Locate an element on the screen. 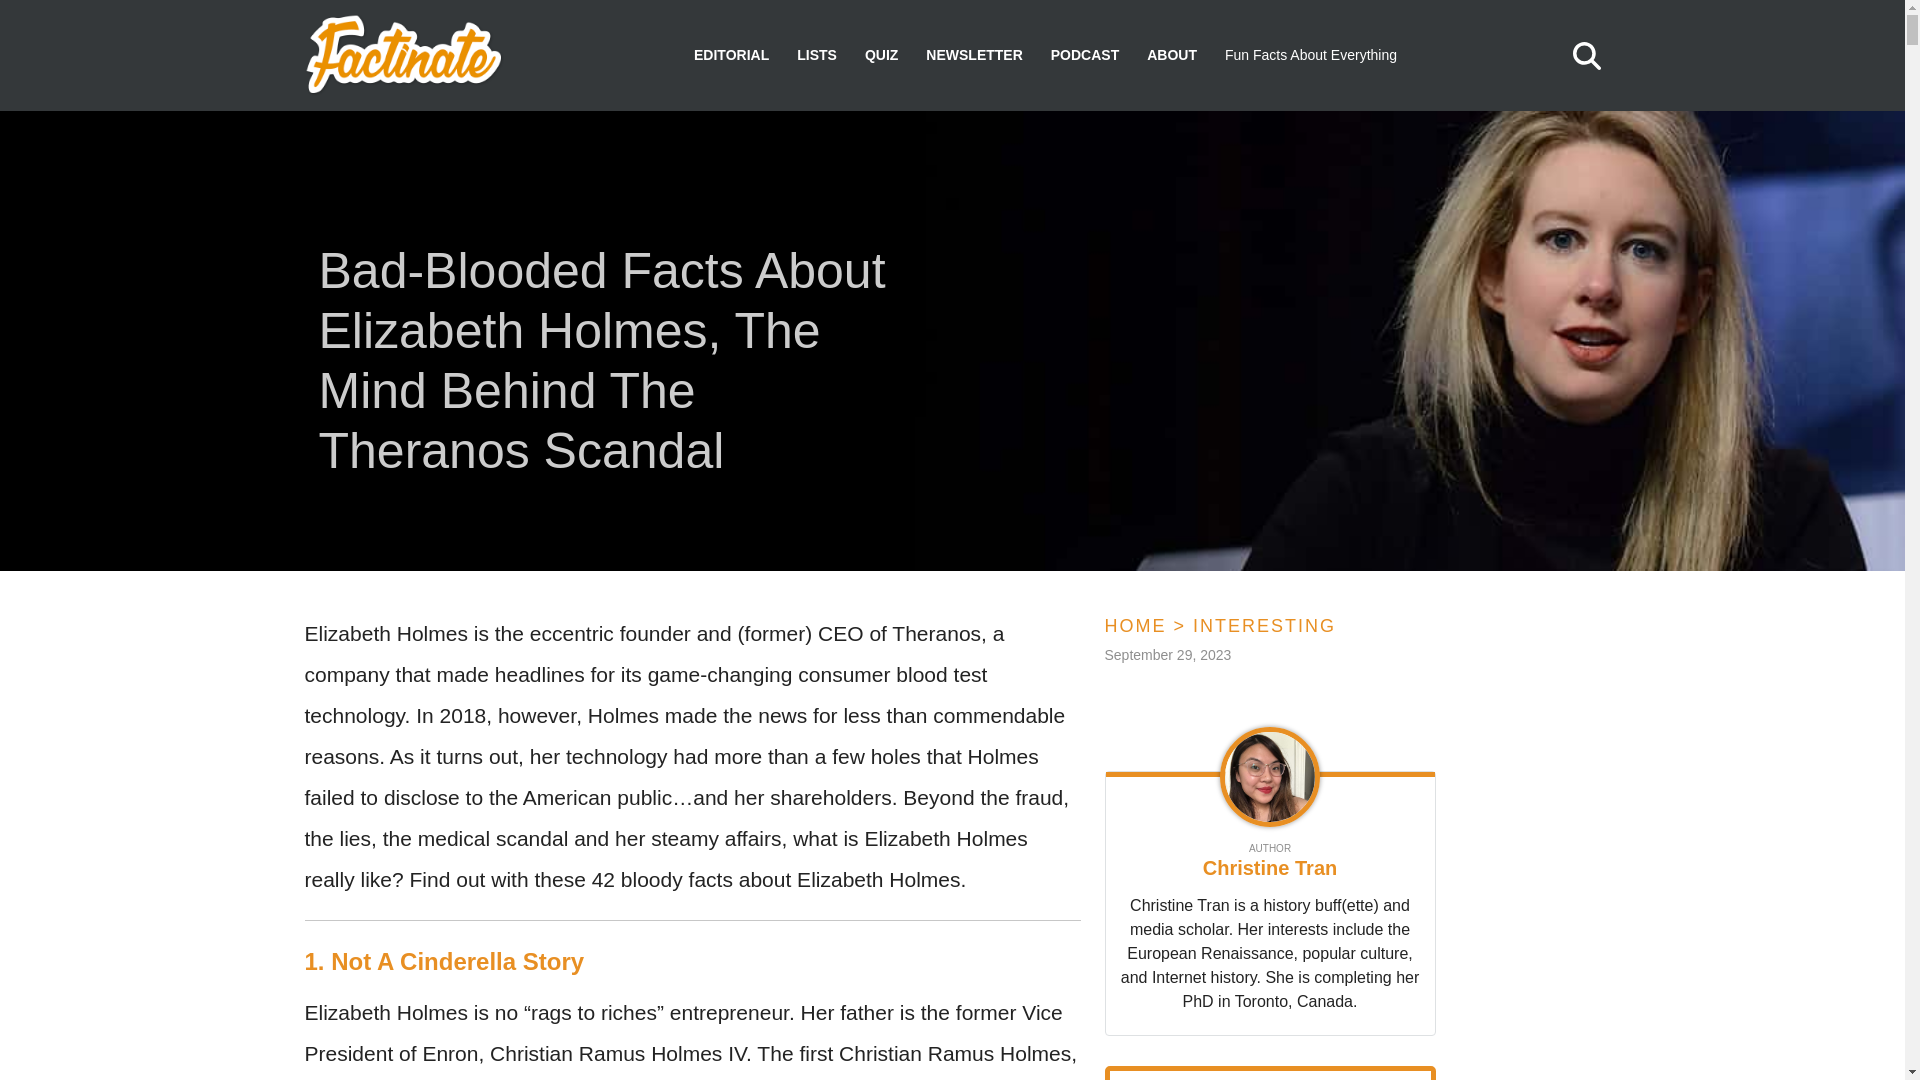 This screenshot has height=1080, width=1920. QUIZ is located at coordinates (882, 55).